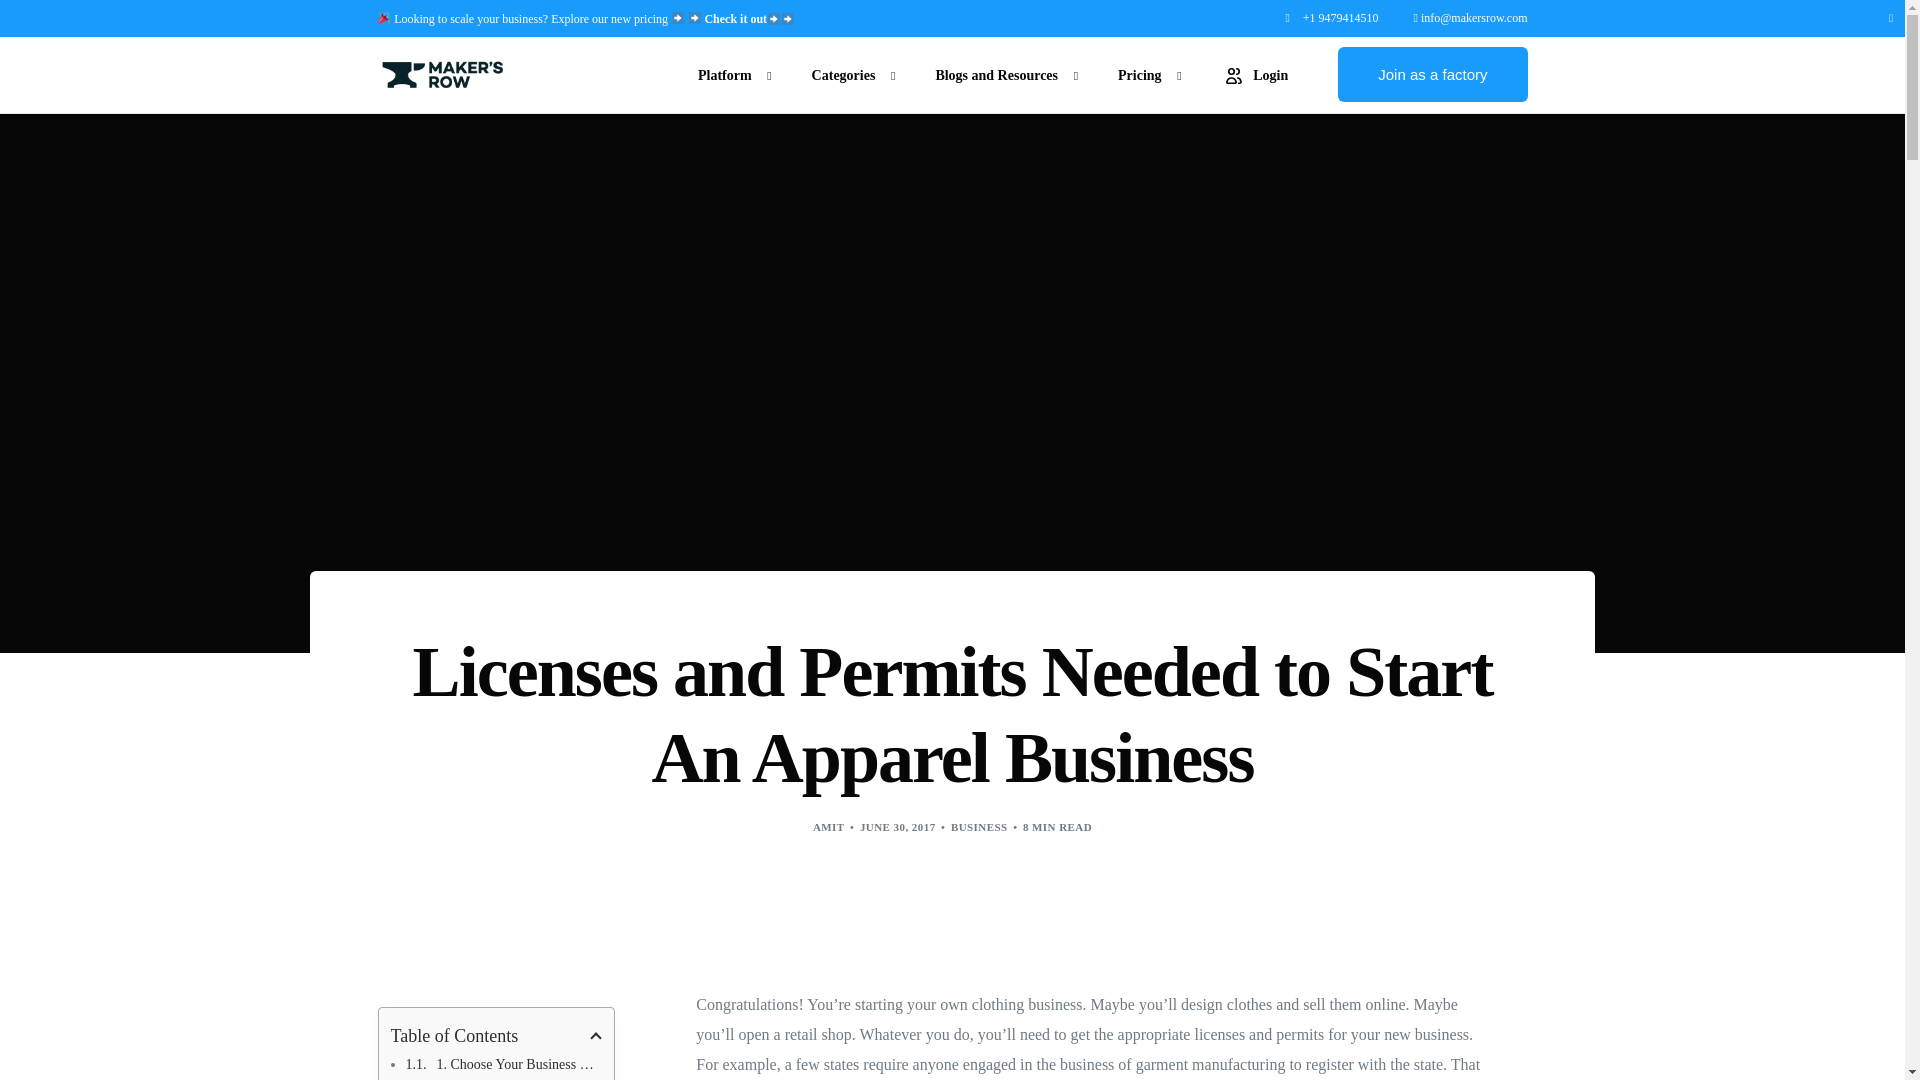  What do you see at coordinates (828, 826) in the screenshot?
I see `AMIT` at bounding box center [828, 826].